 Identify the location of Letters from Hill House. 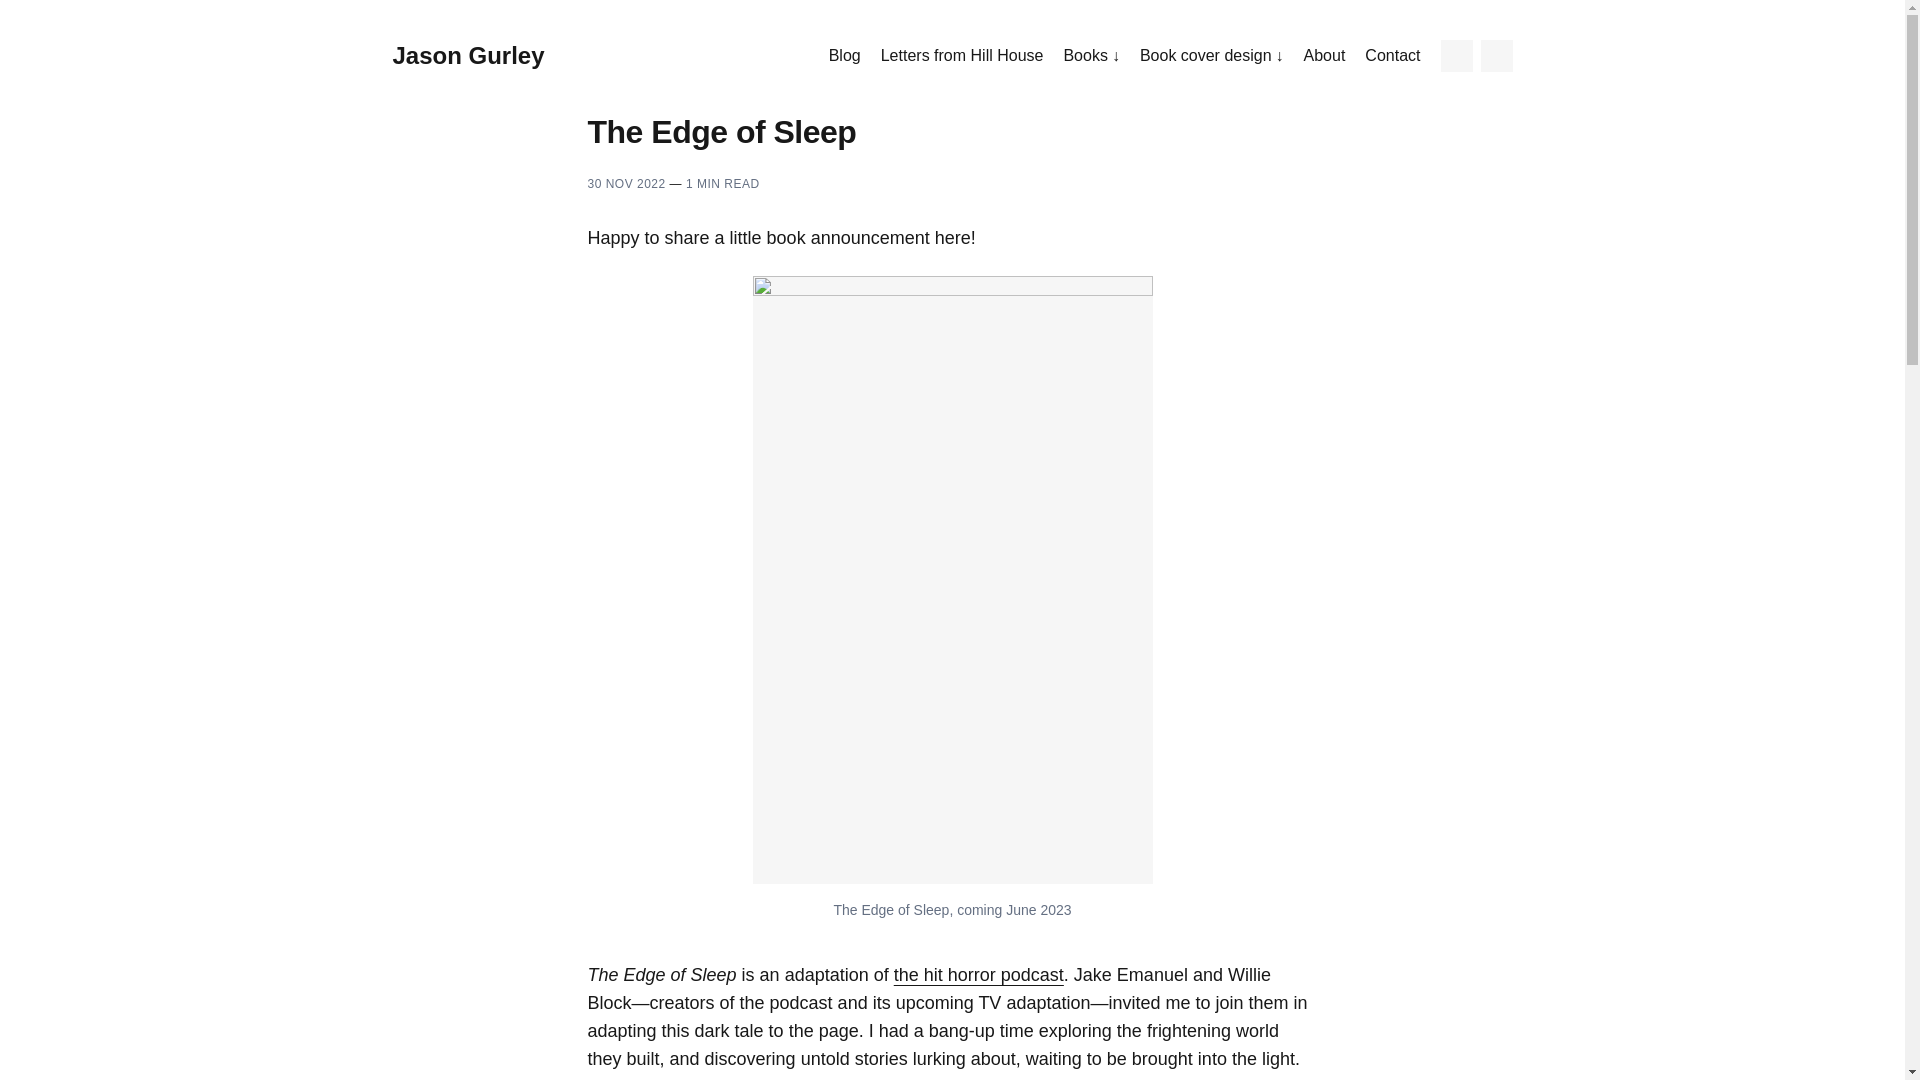
(962, 56).